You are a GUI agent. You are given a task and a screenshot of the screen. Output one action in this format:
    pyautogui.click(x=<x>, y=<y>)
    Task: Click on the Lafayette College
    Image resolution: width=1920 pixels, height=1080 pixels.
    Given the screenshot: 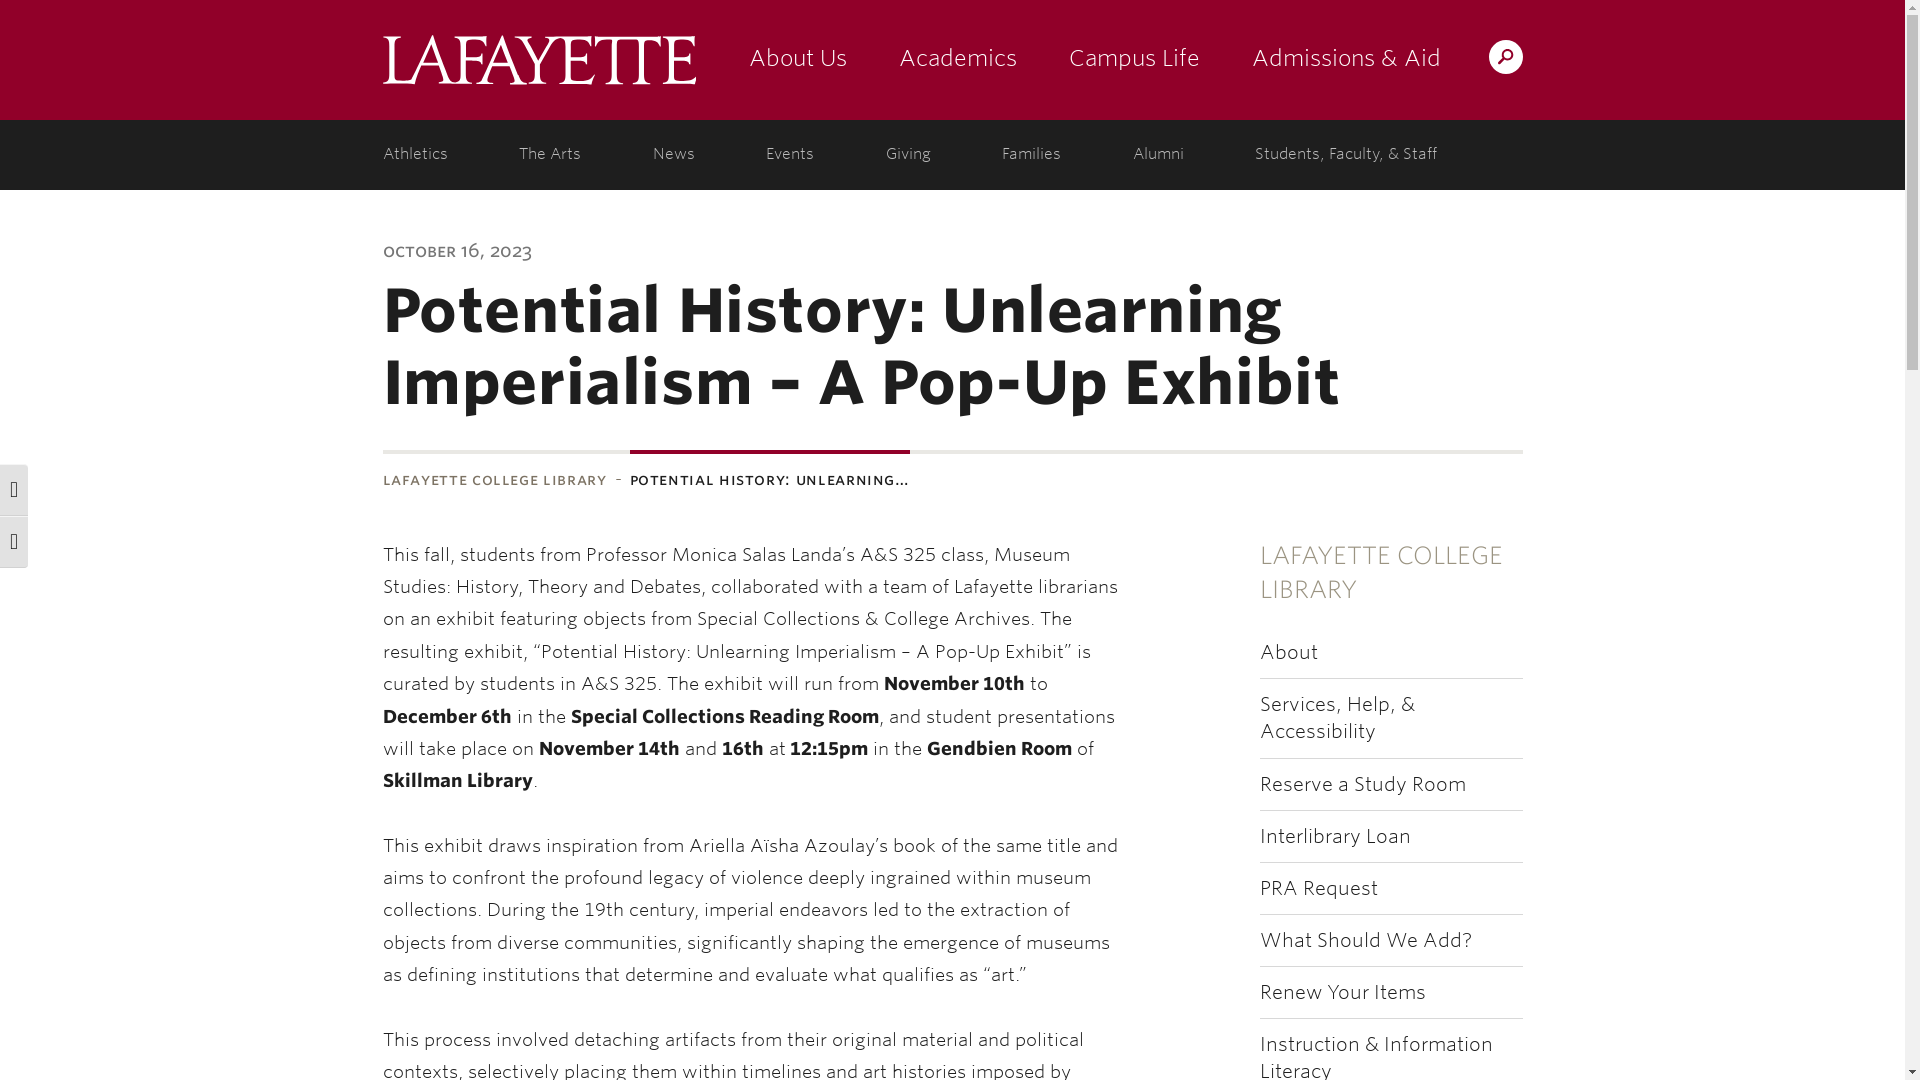 What is the action you would take?
    pyautogui.click(x=538, y=60)
    